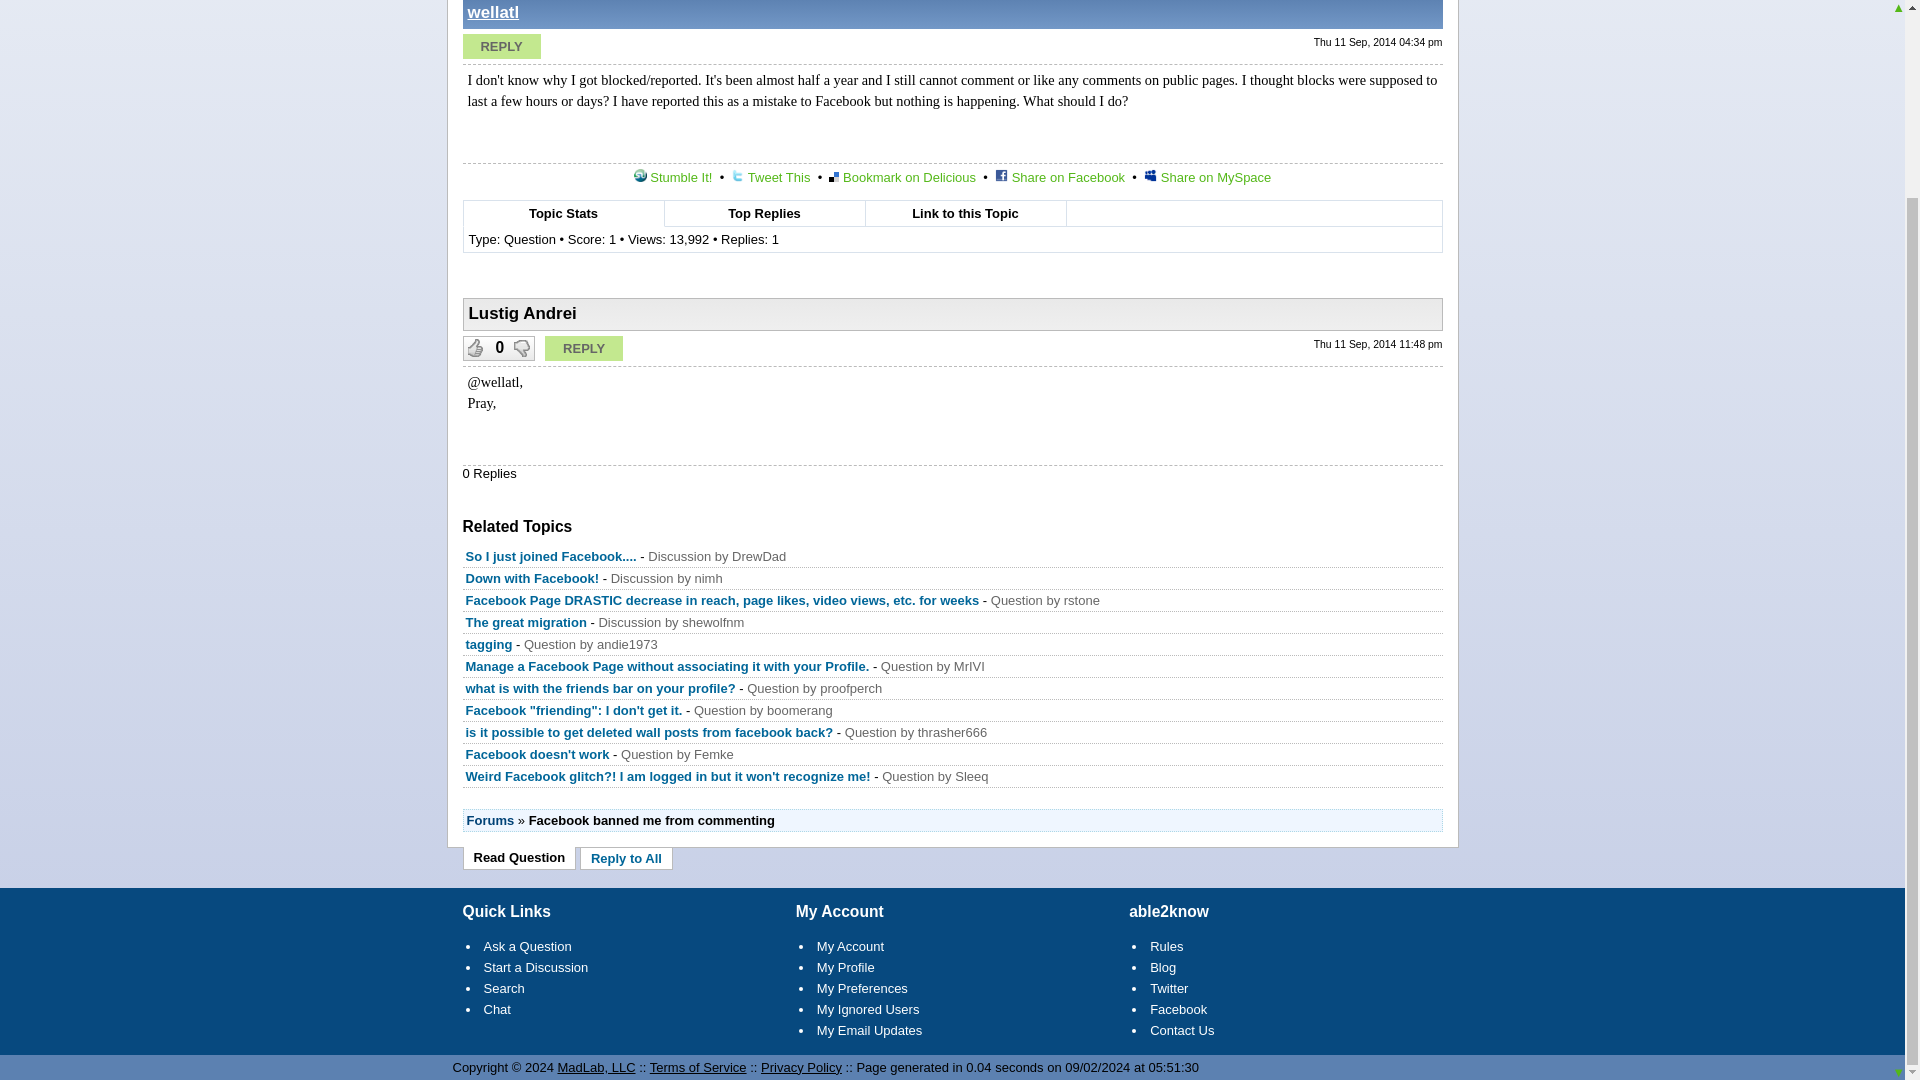  Describe the element at coordinates (489, 644) in the screenshot. I see `tagging` at that location.